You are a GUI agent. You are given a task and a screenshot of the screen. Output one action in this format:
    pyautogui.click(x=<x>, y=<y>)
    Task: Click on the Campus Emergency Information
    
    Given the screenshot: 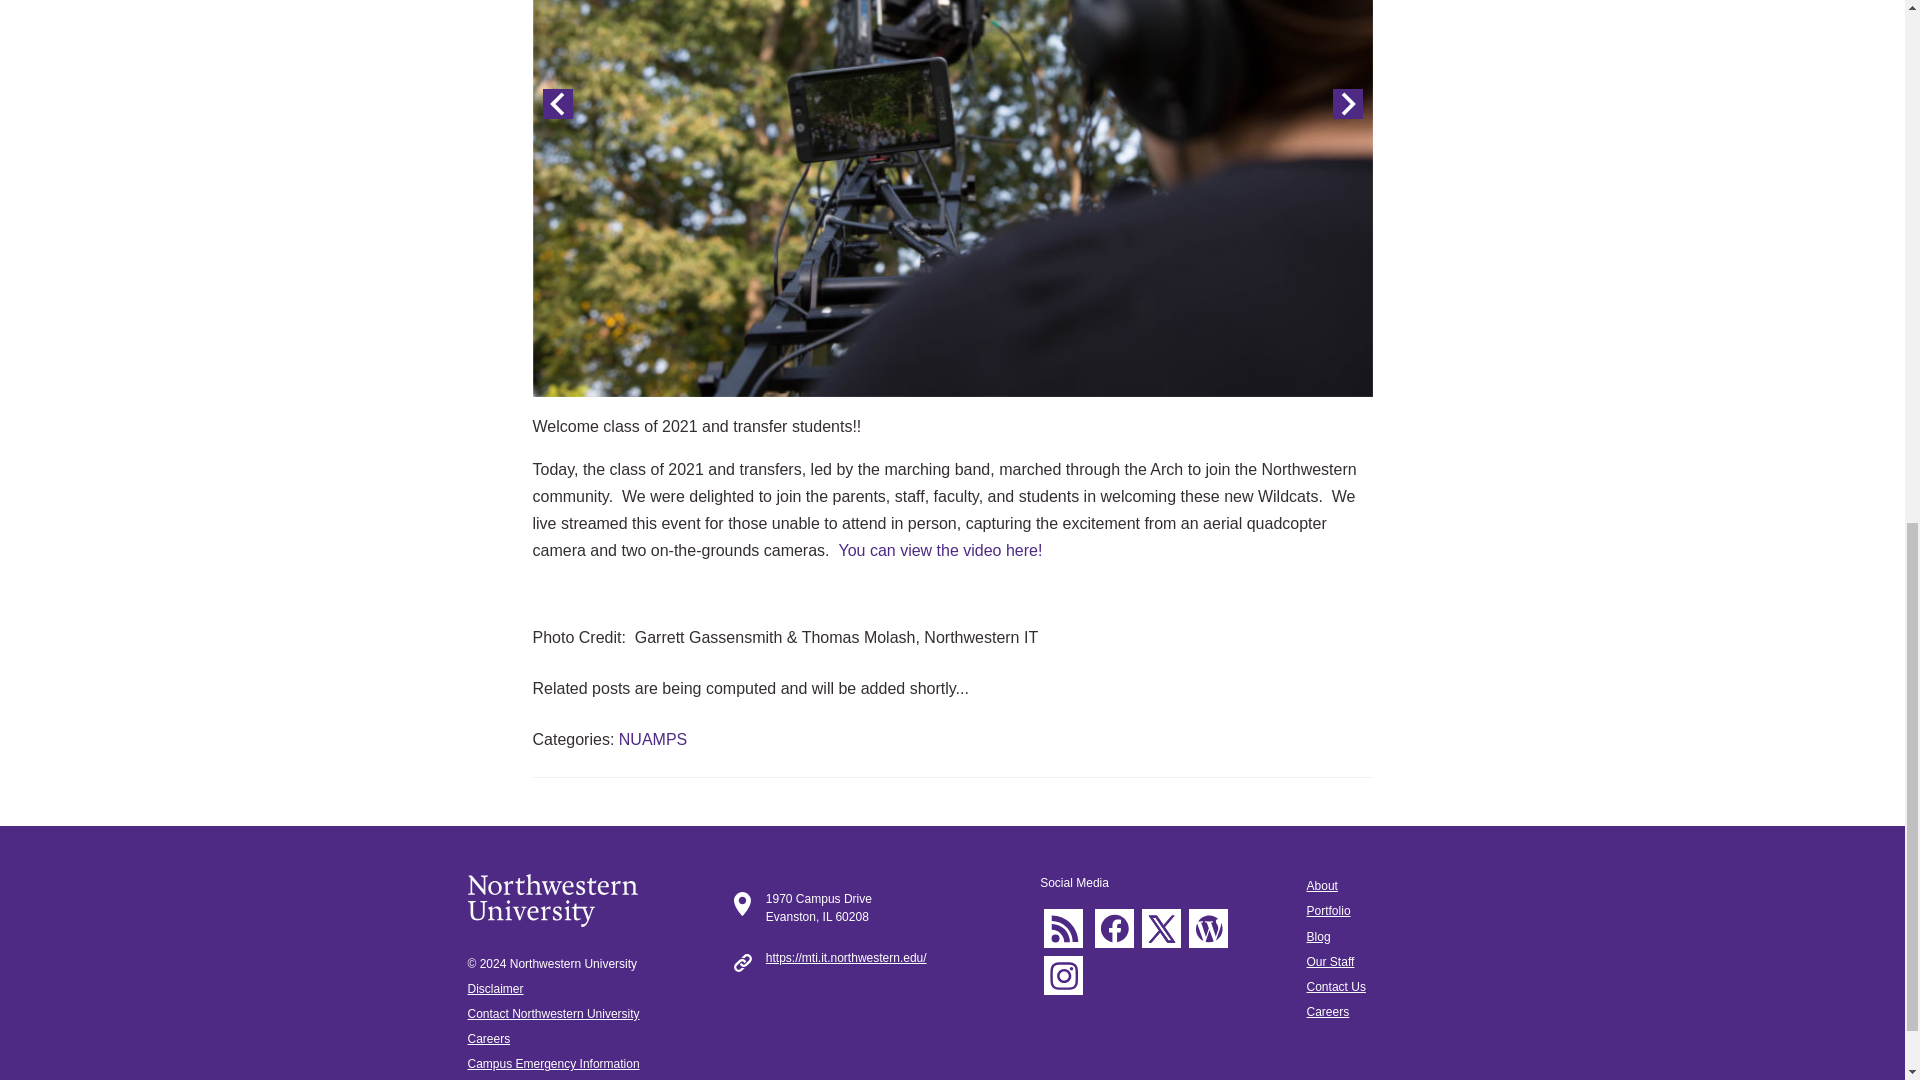 What is the action you would take?
    pyautogui.click(x=554, y=1064)
    